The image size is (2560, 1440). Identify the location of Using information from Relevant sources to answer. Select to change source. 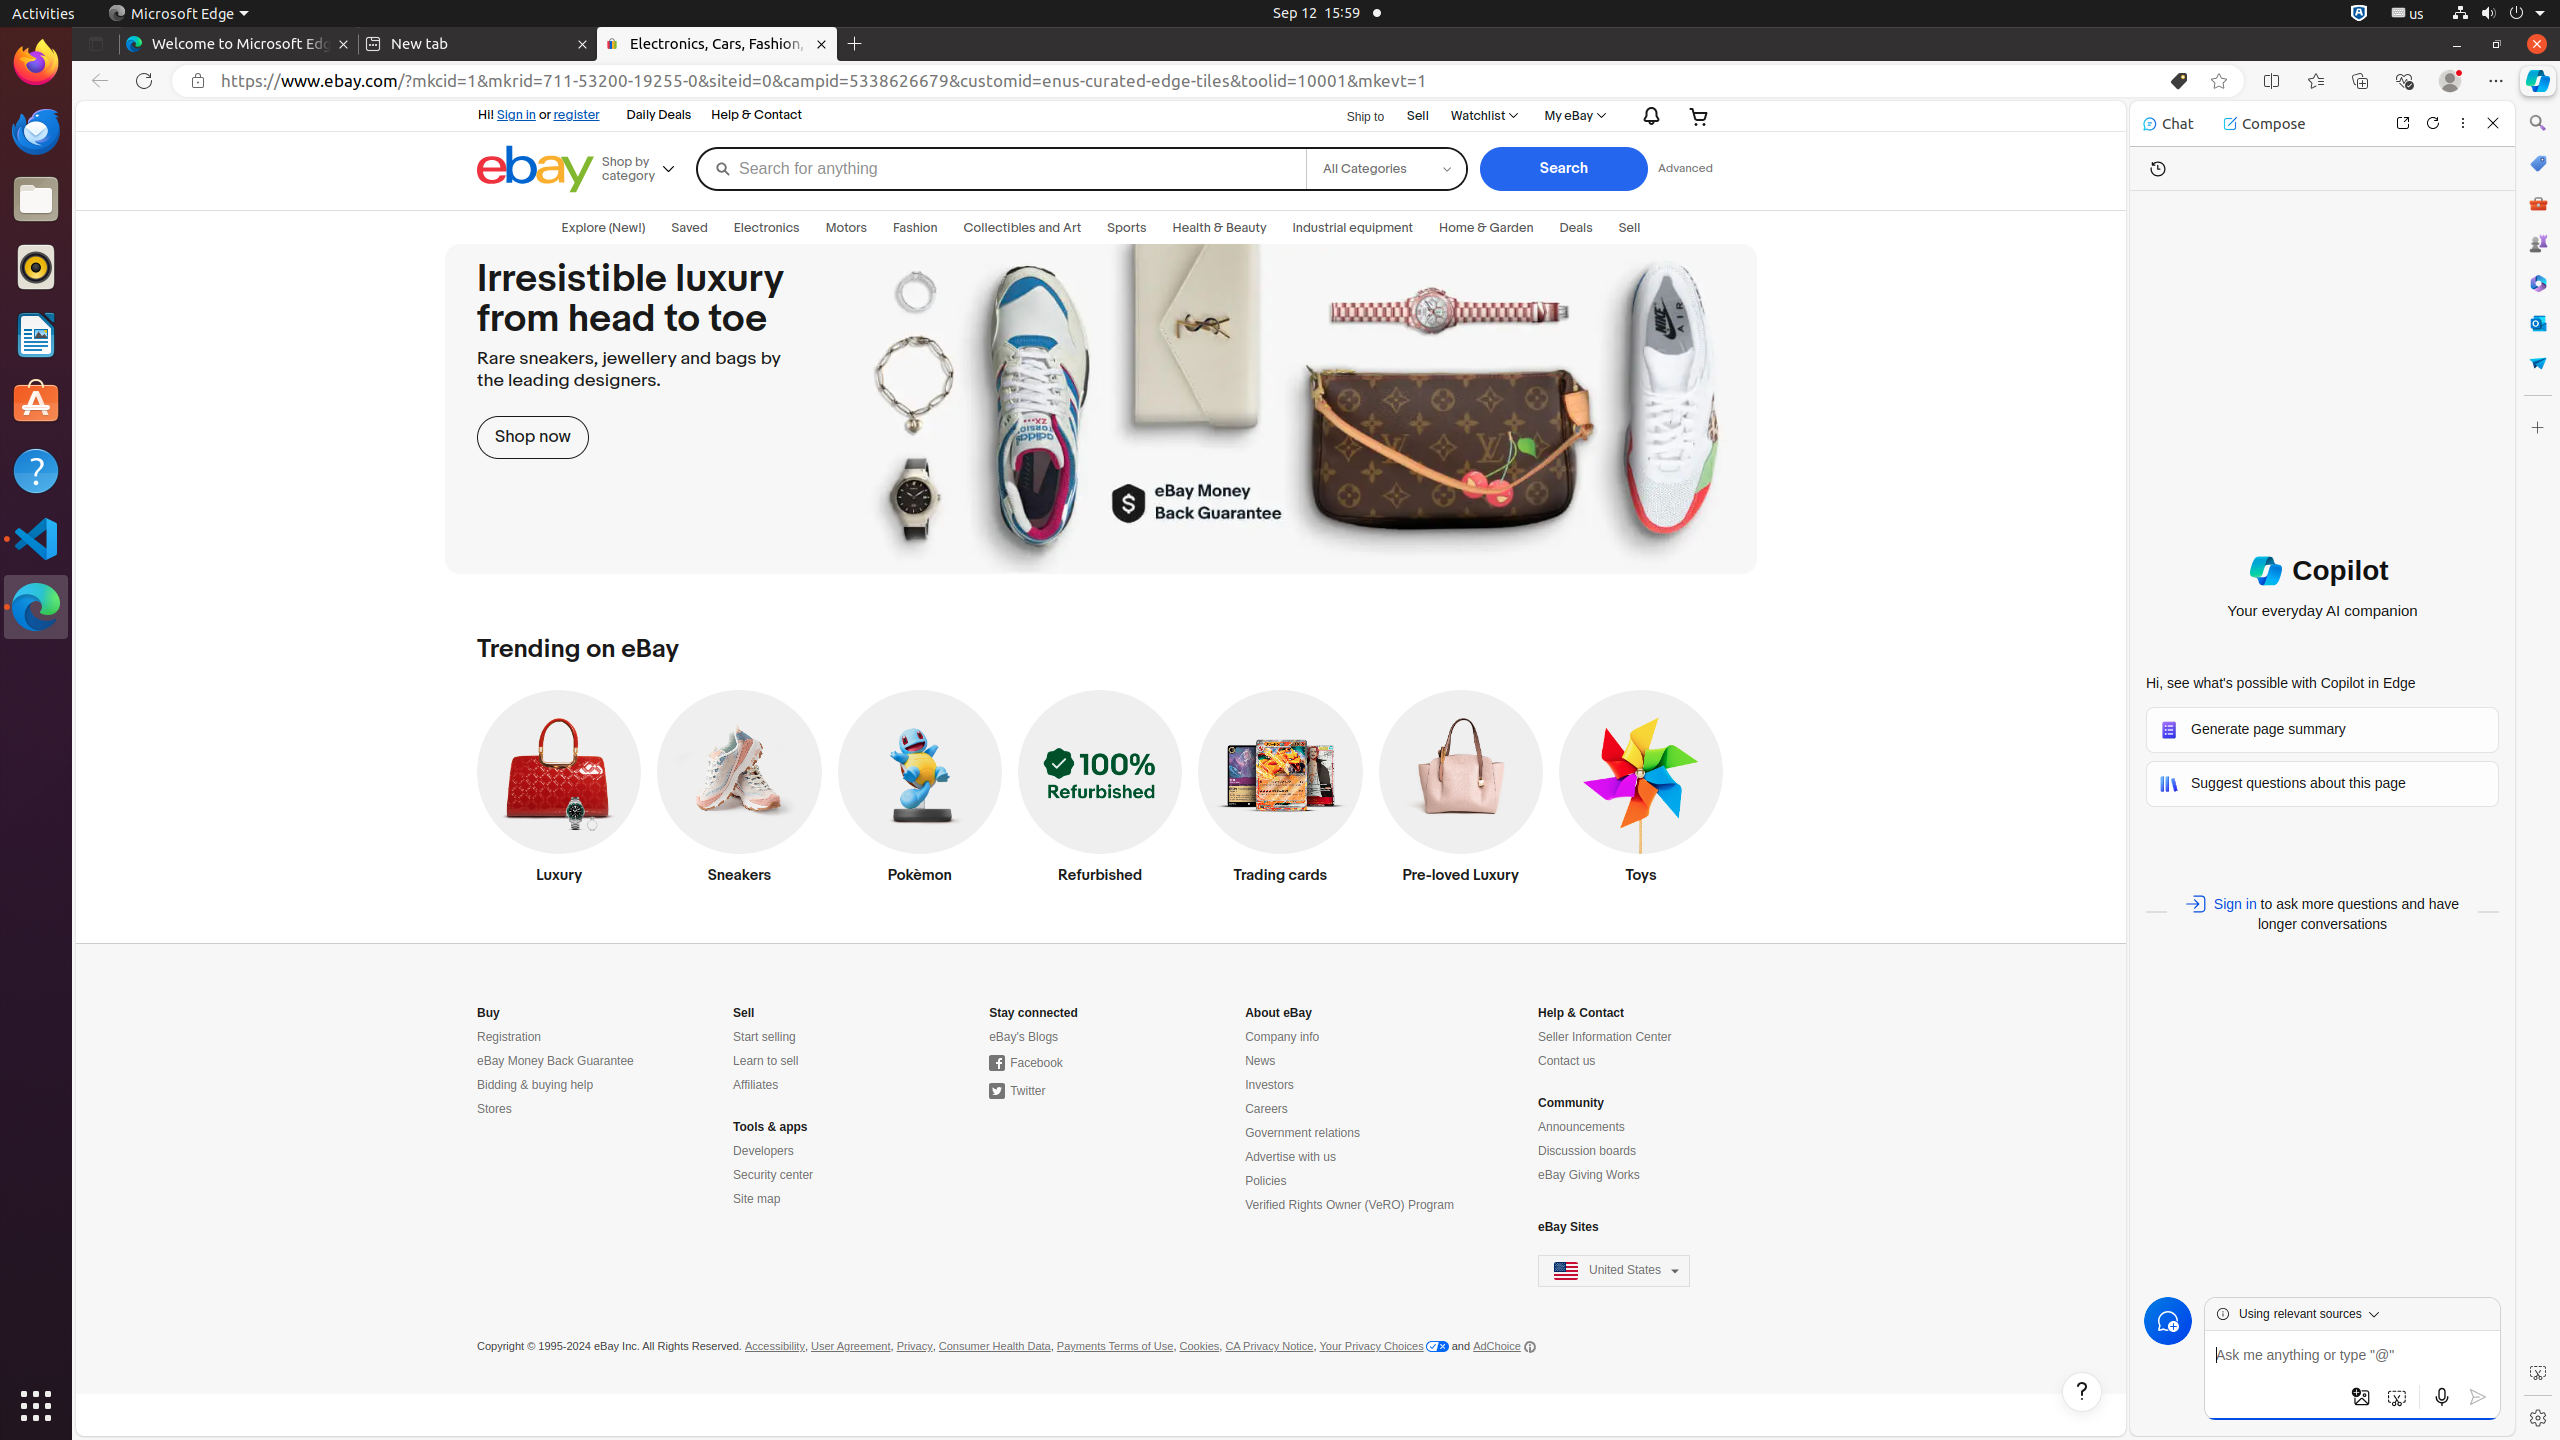
(2314, 1314).